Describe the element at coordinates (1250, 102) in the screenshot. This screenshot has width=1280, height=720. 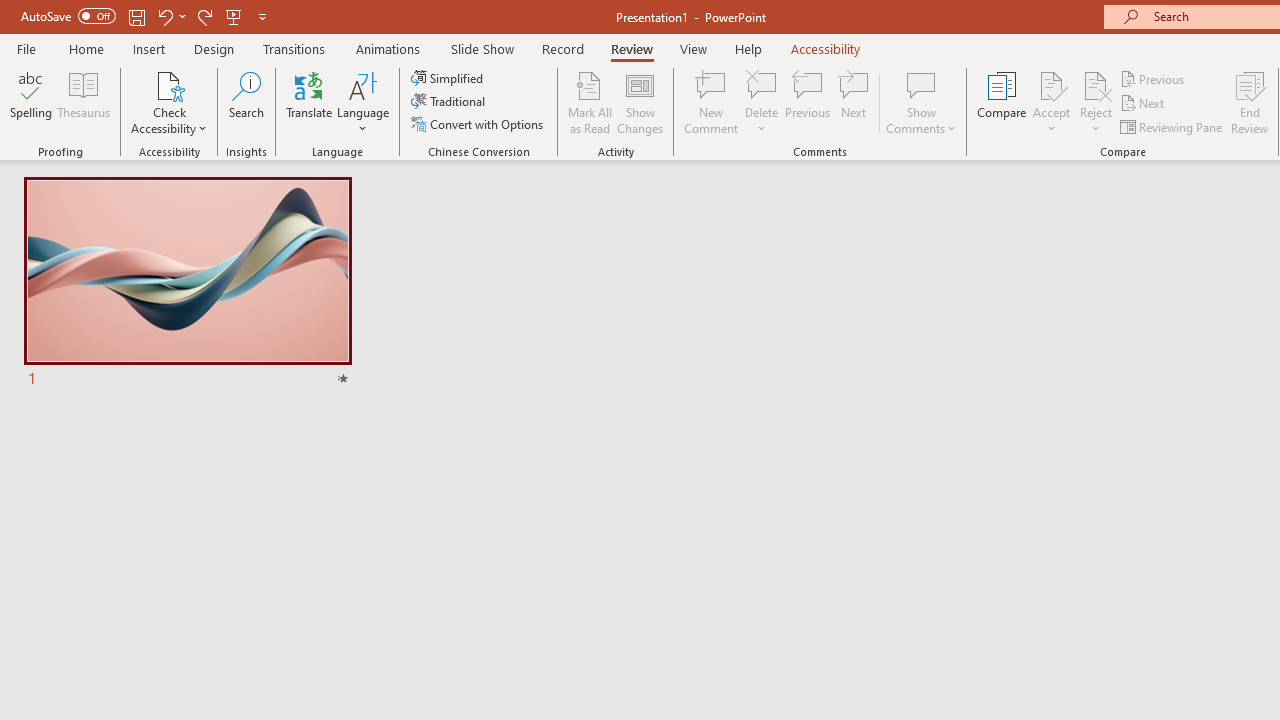
I see `End Review` at that location.